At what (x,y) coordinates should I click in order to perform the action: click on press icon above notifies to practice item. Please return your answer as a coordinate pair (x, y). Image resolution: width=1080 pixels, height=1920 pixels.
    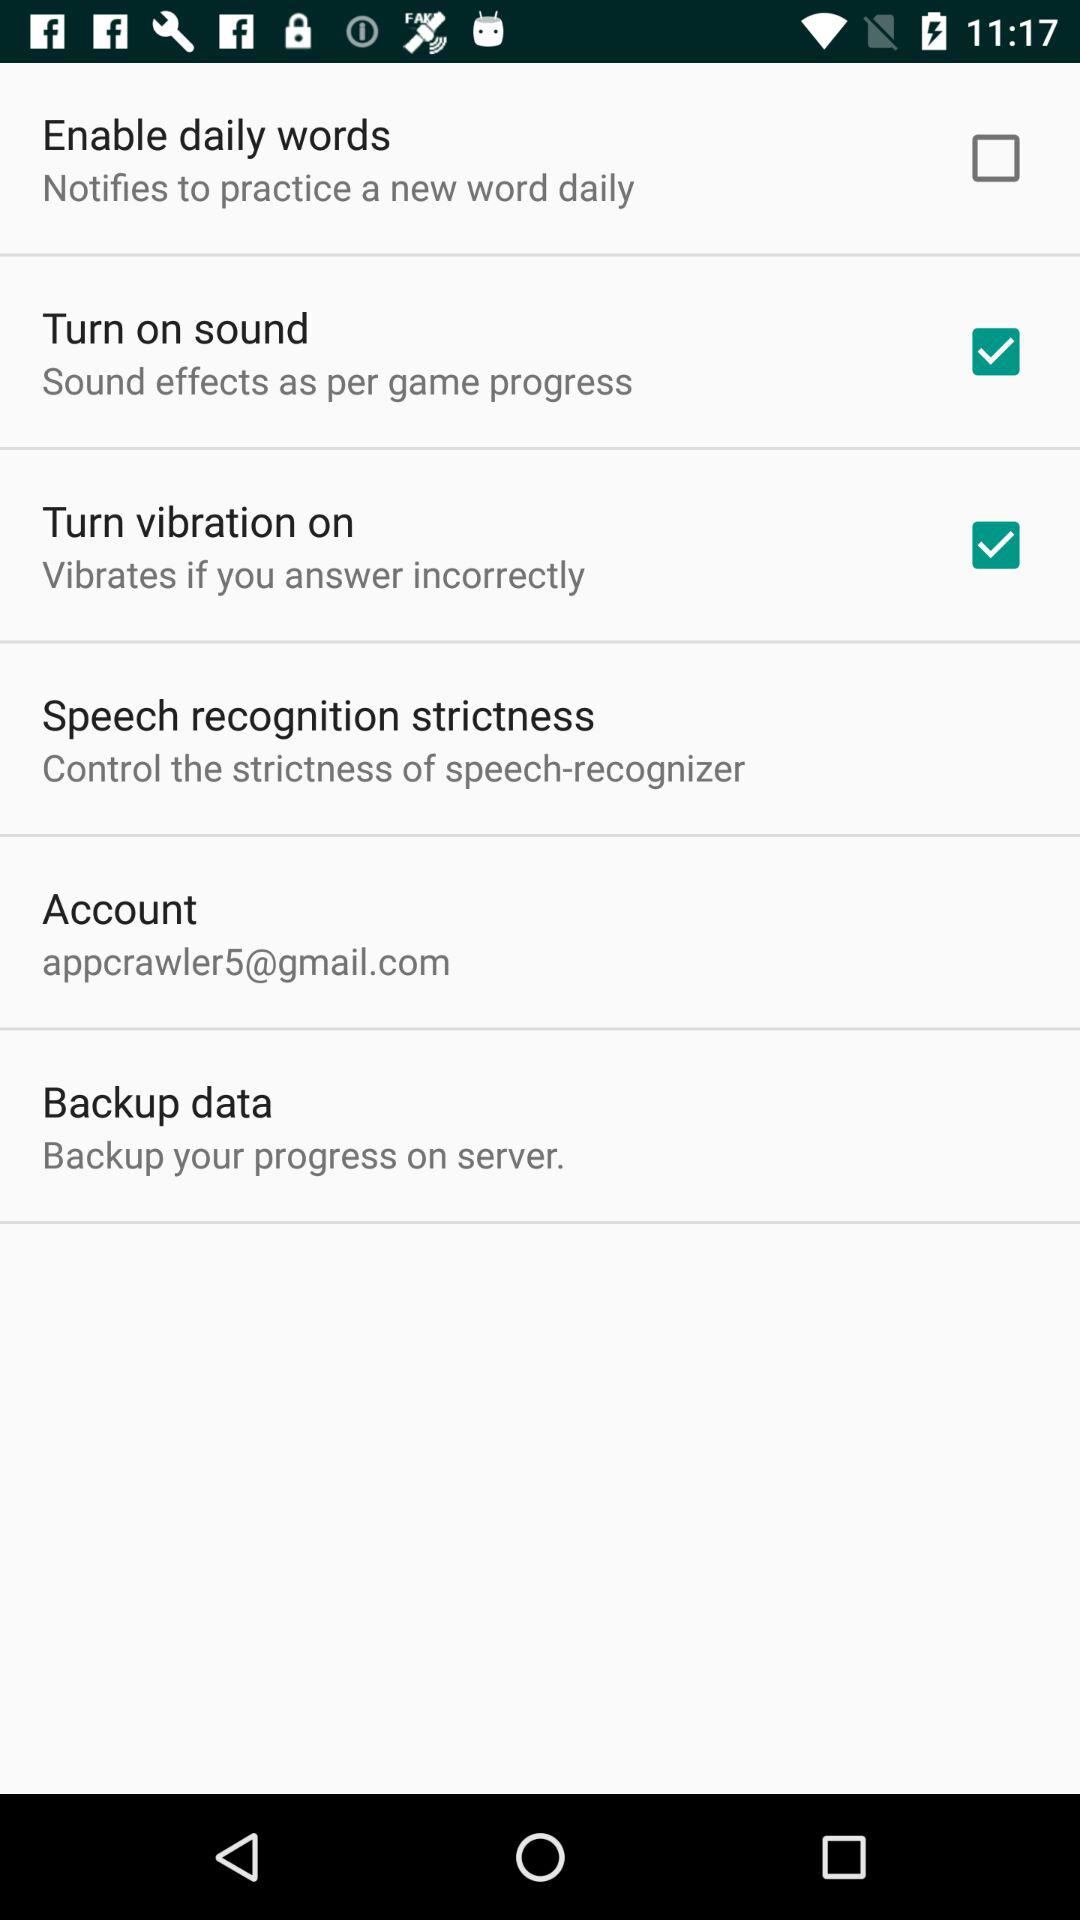
    Looking at the image, I should click on (216, 134).